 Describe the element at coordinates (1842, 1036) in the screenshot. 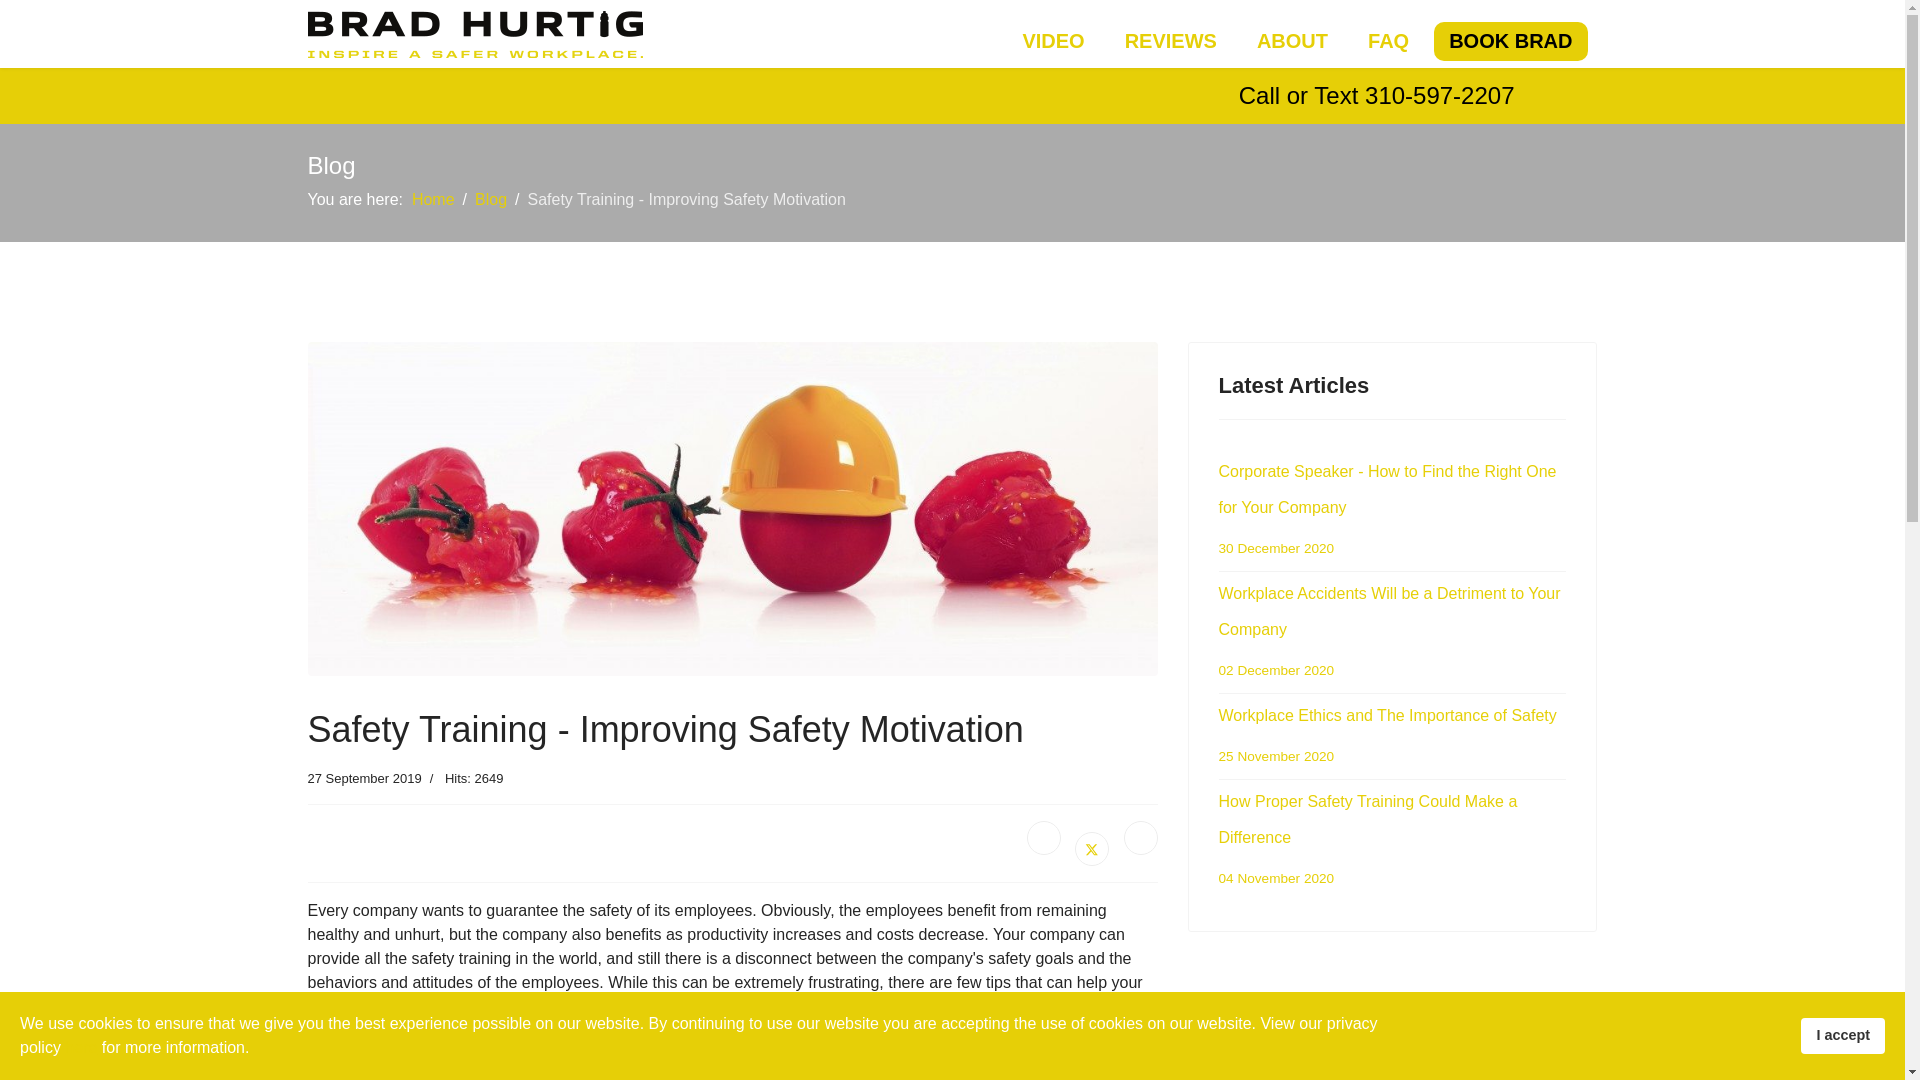

I see `I accept` at that location.